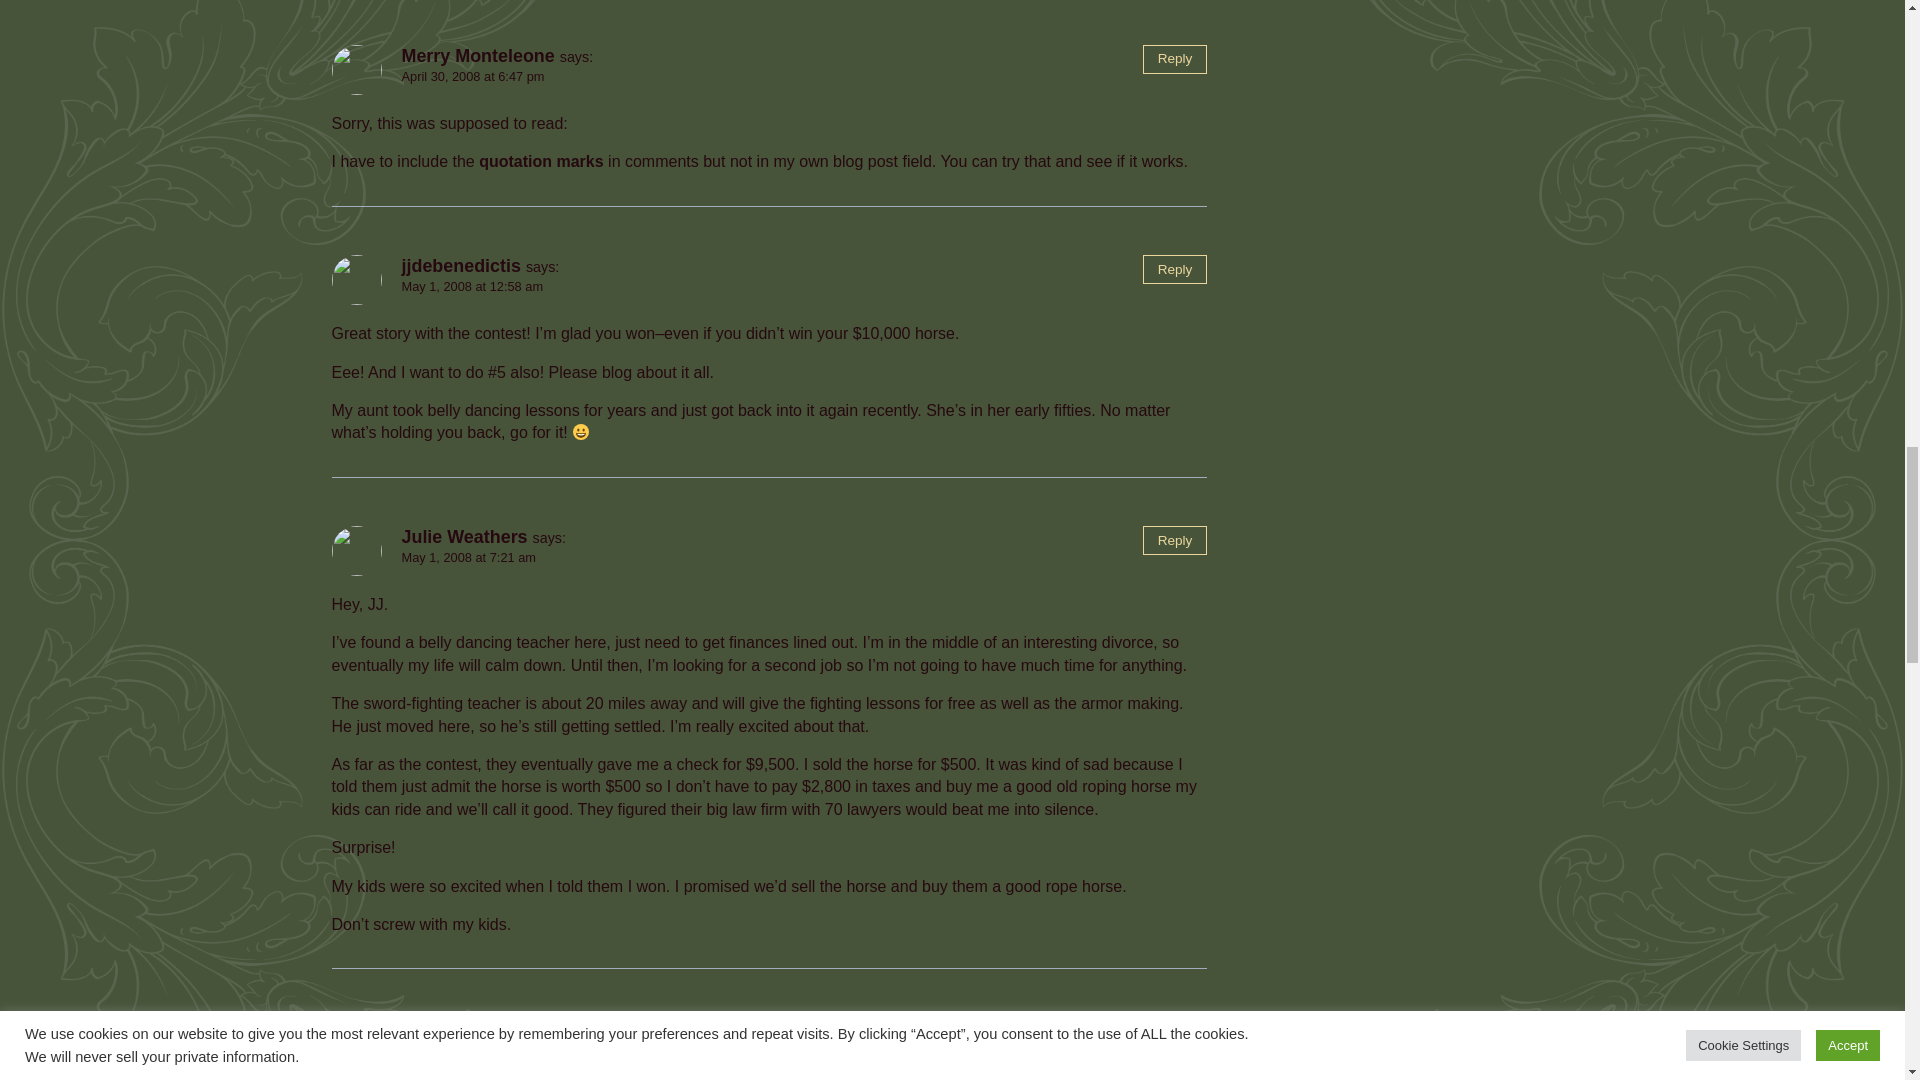 This screenshot has height=1080, width=1920. I want to click on April 30, 2008 at 6:47 pm, so click(473, 76).